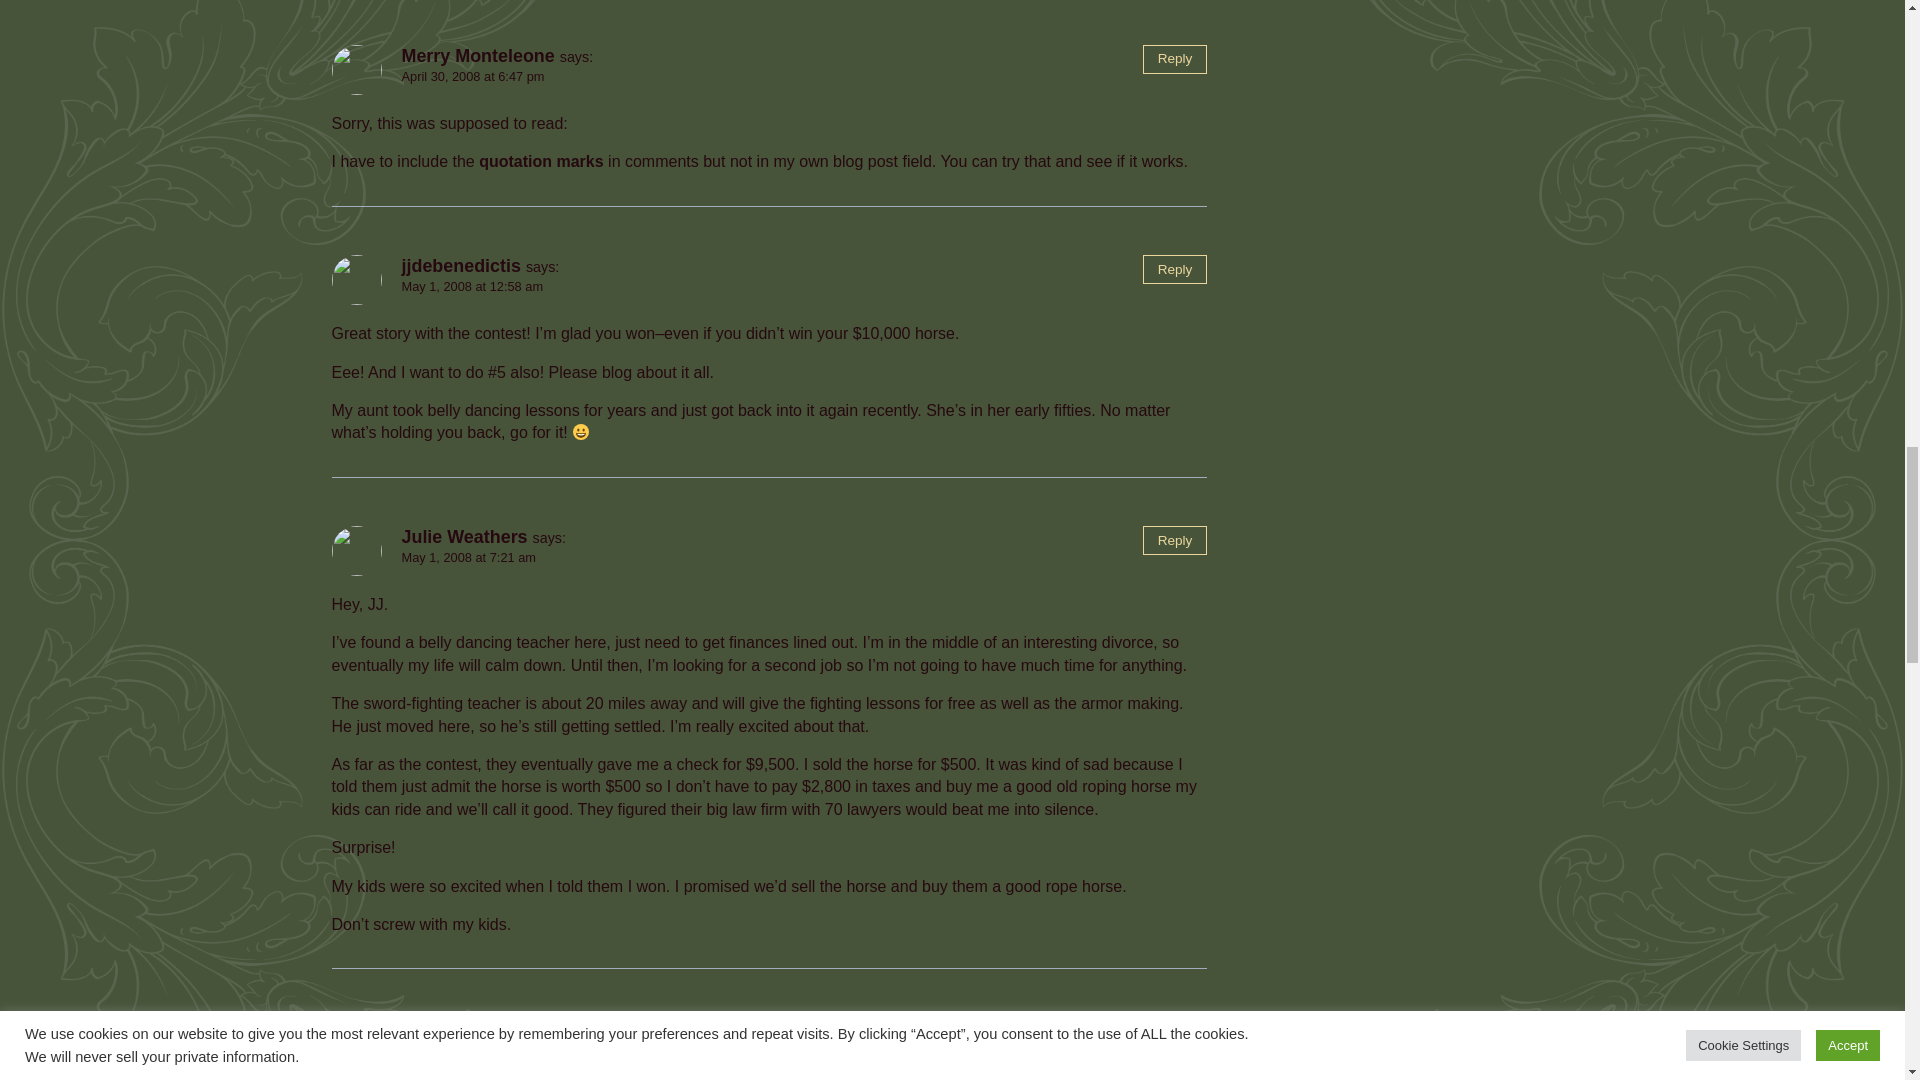 This screenshot has height=1080, width=1920. I want to click on April 30, 2008 at 6:47 pm, so click(473, 76).